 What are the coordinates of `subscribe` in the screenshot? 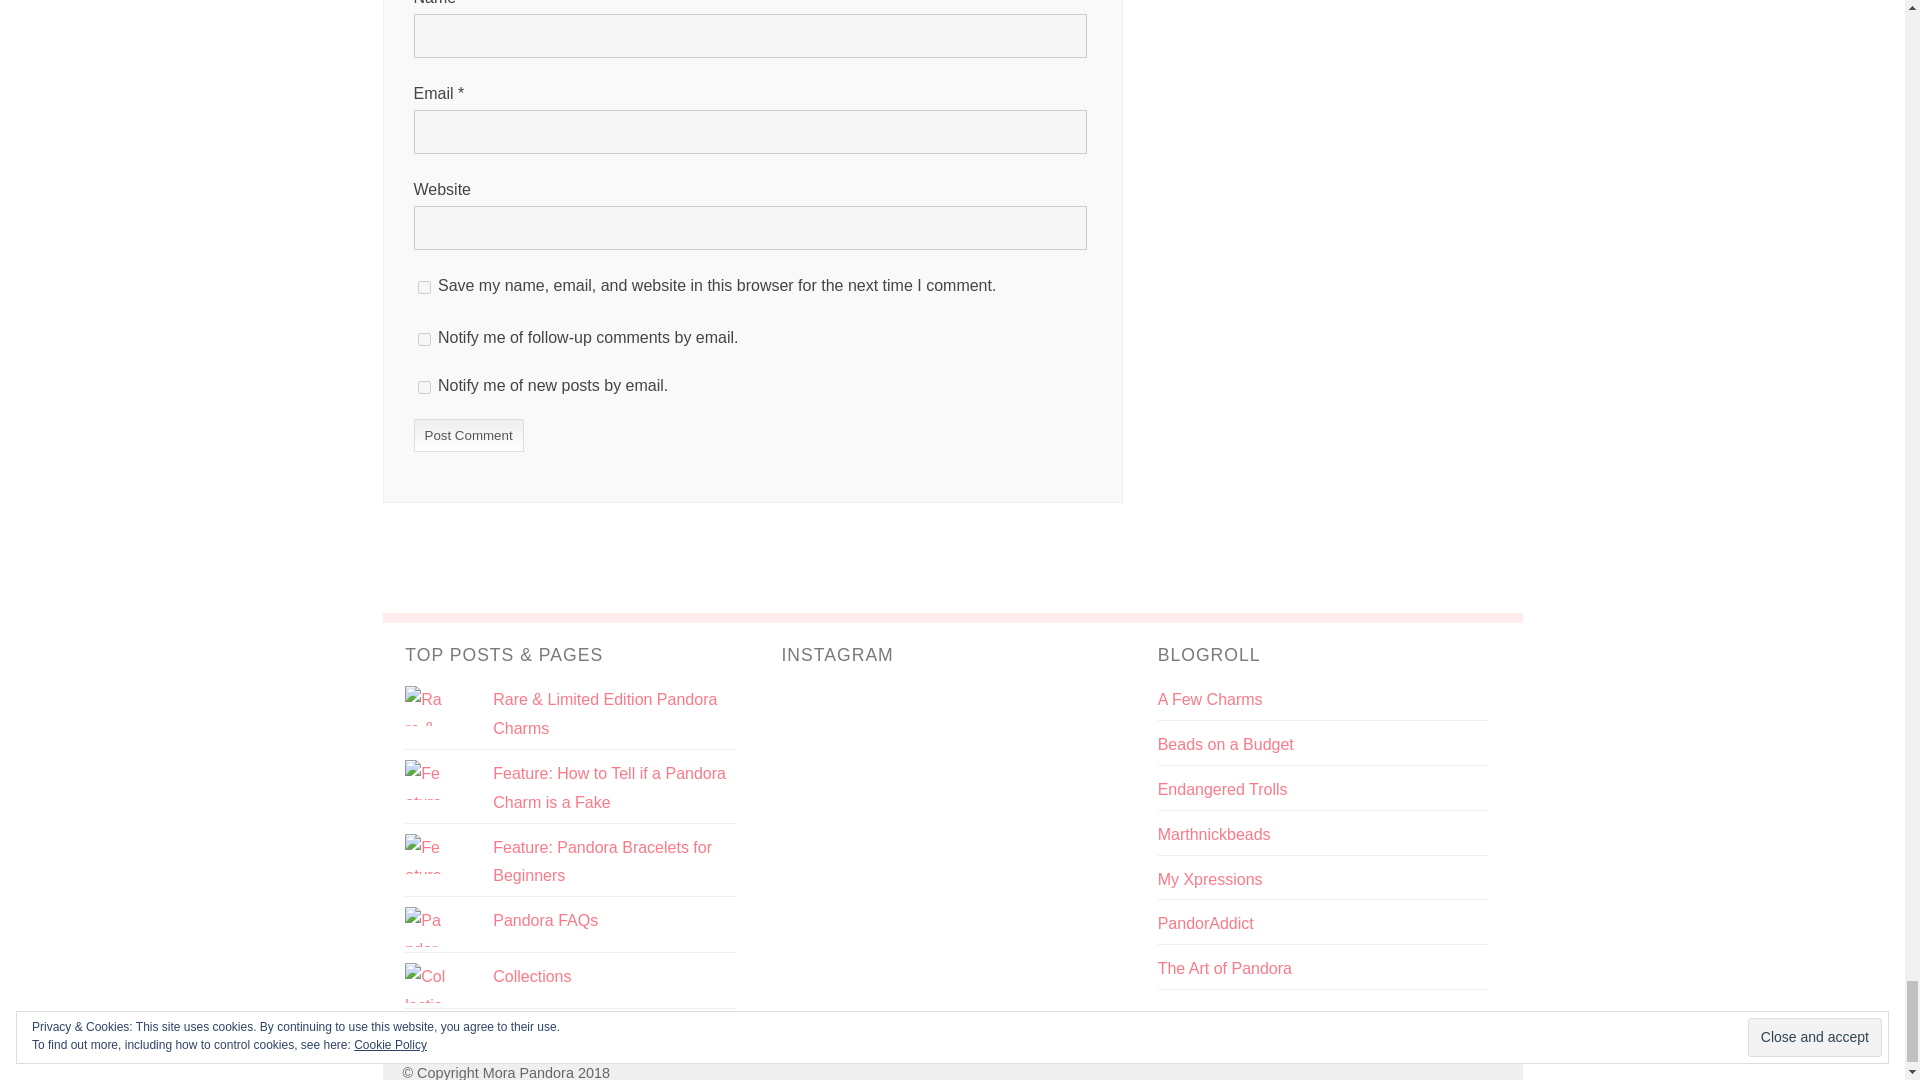 It's located at (424, 338).